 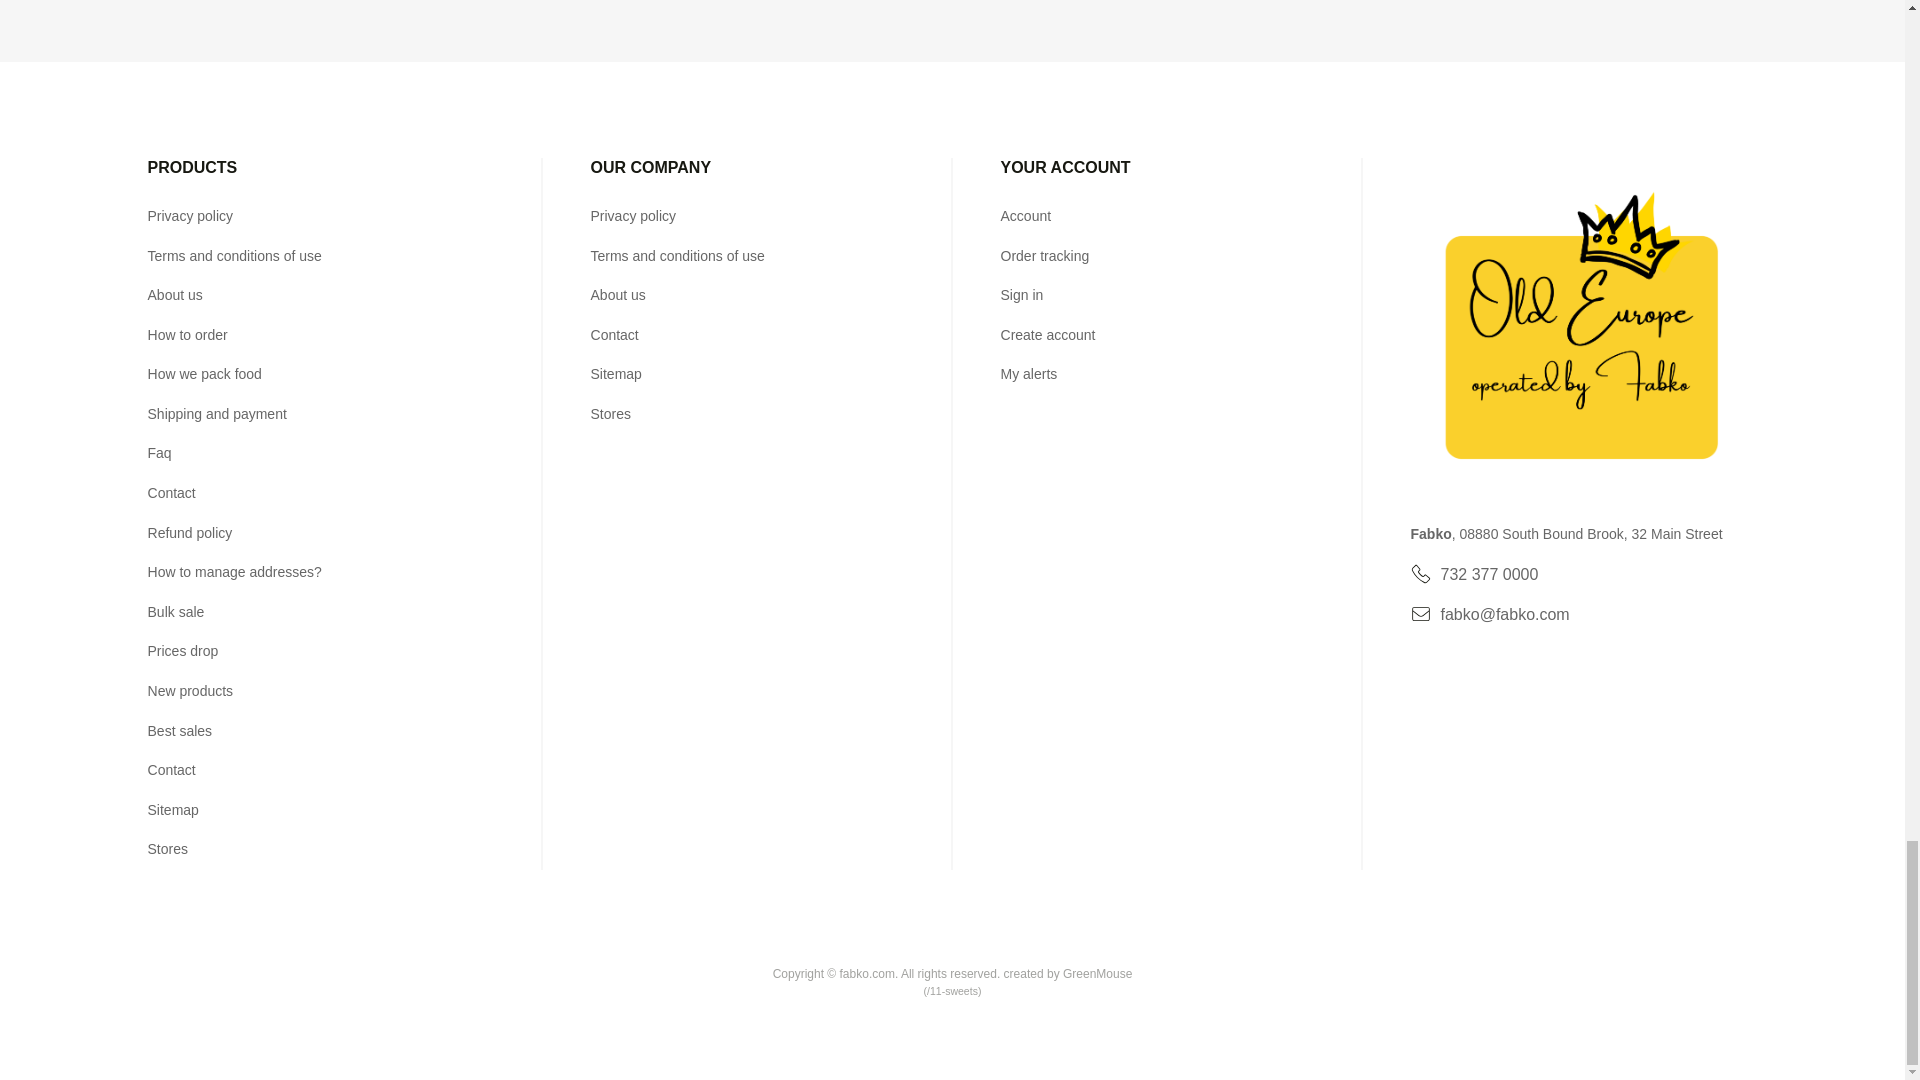 I want to click on FAQ, so click(x=160, y=452).